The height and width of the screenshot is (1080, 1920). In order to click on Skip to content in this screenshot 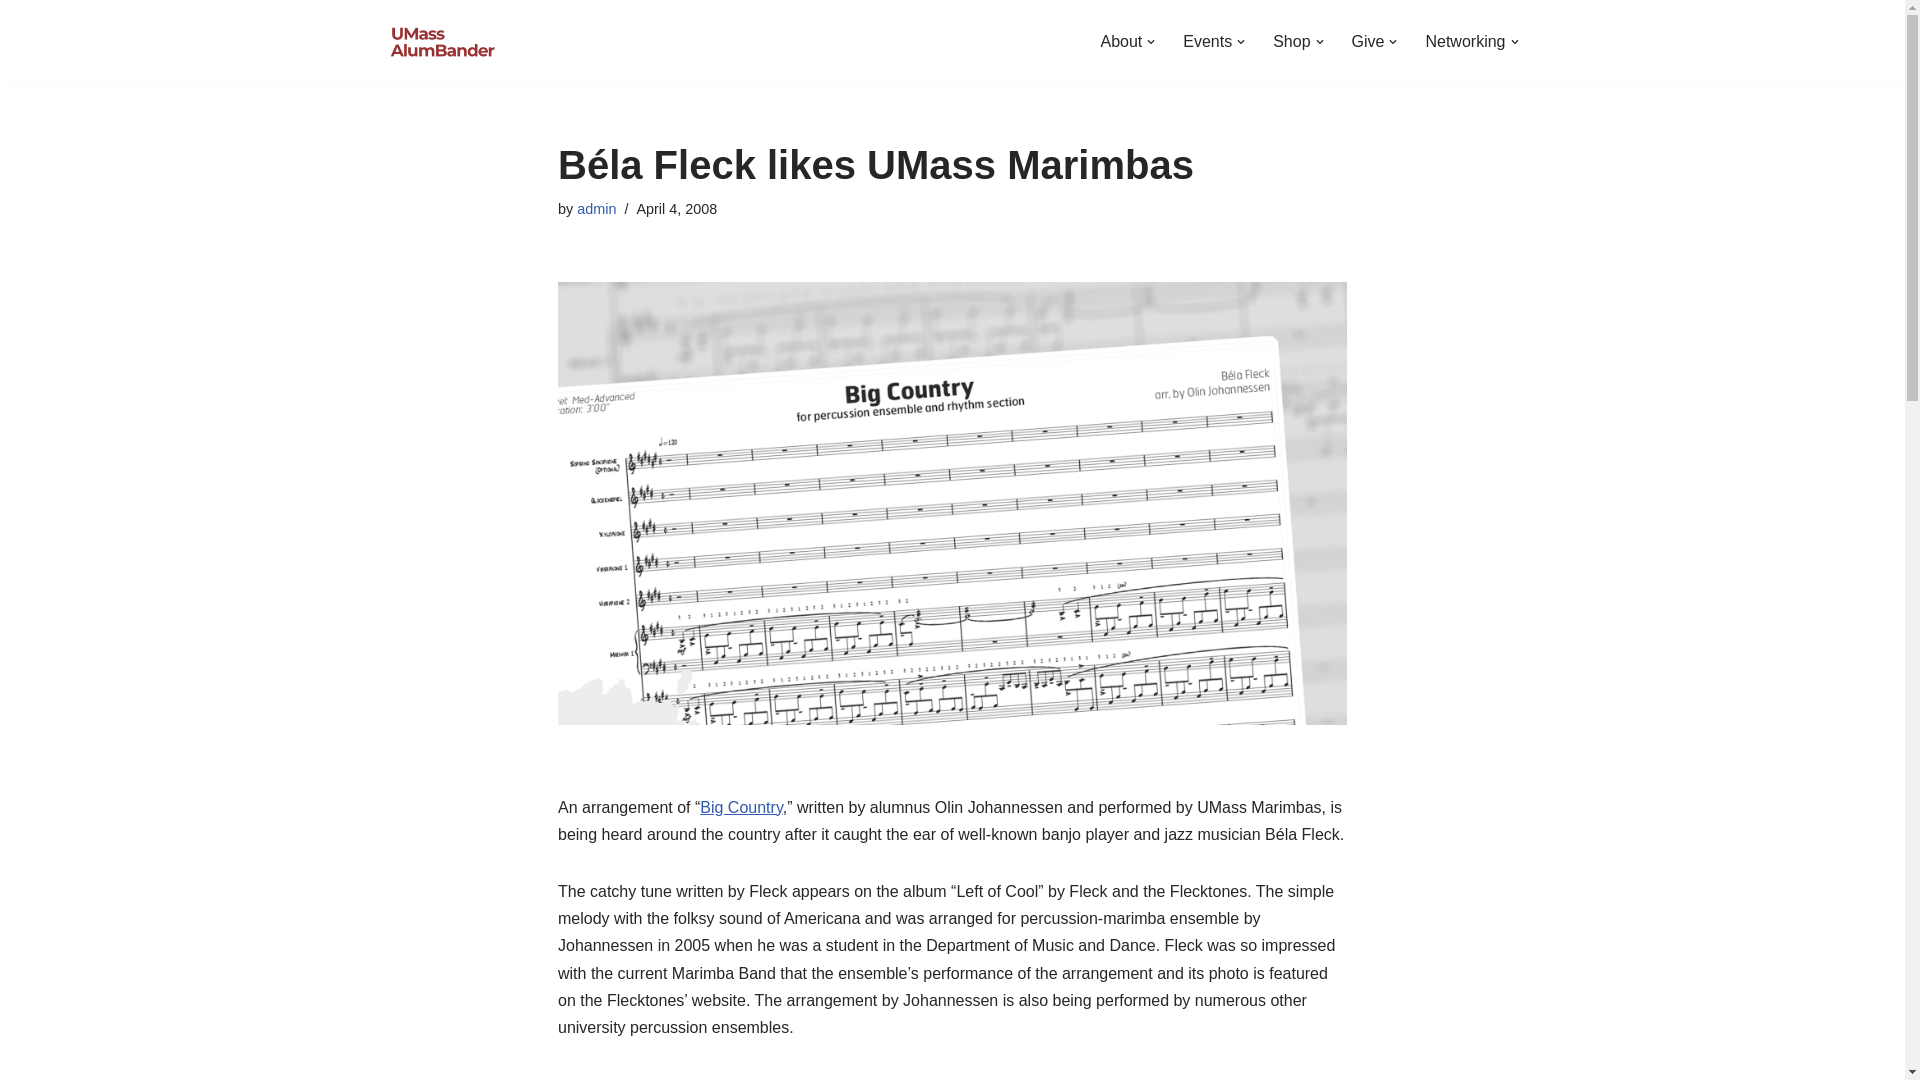, I will do `click(15, 42)`.